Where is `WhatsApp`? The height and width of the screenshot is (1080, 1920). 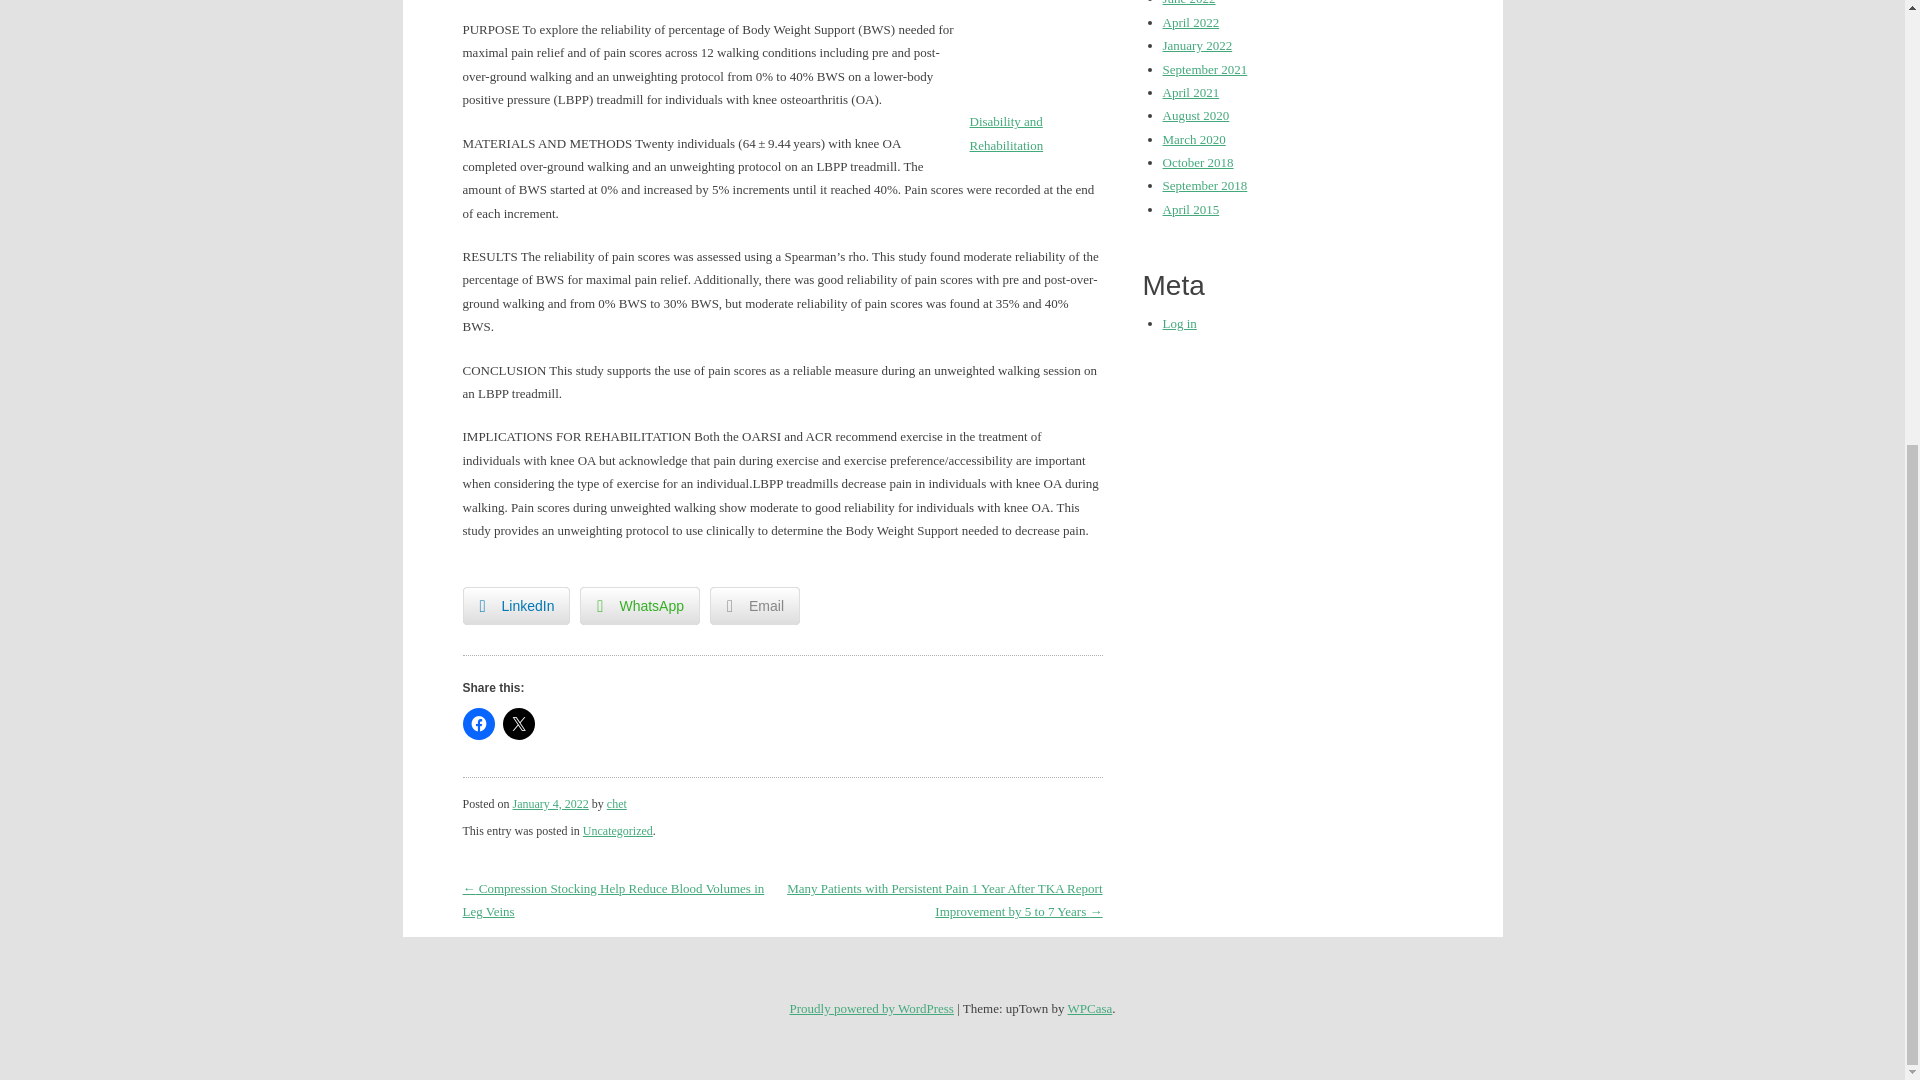
WhatsApp is located at coordinates (640, 606).